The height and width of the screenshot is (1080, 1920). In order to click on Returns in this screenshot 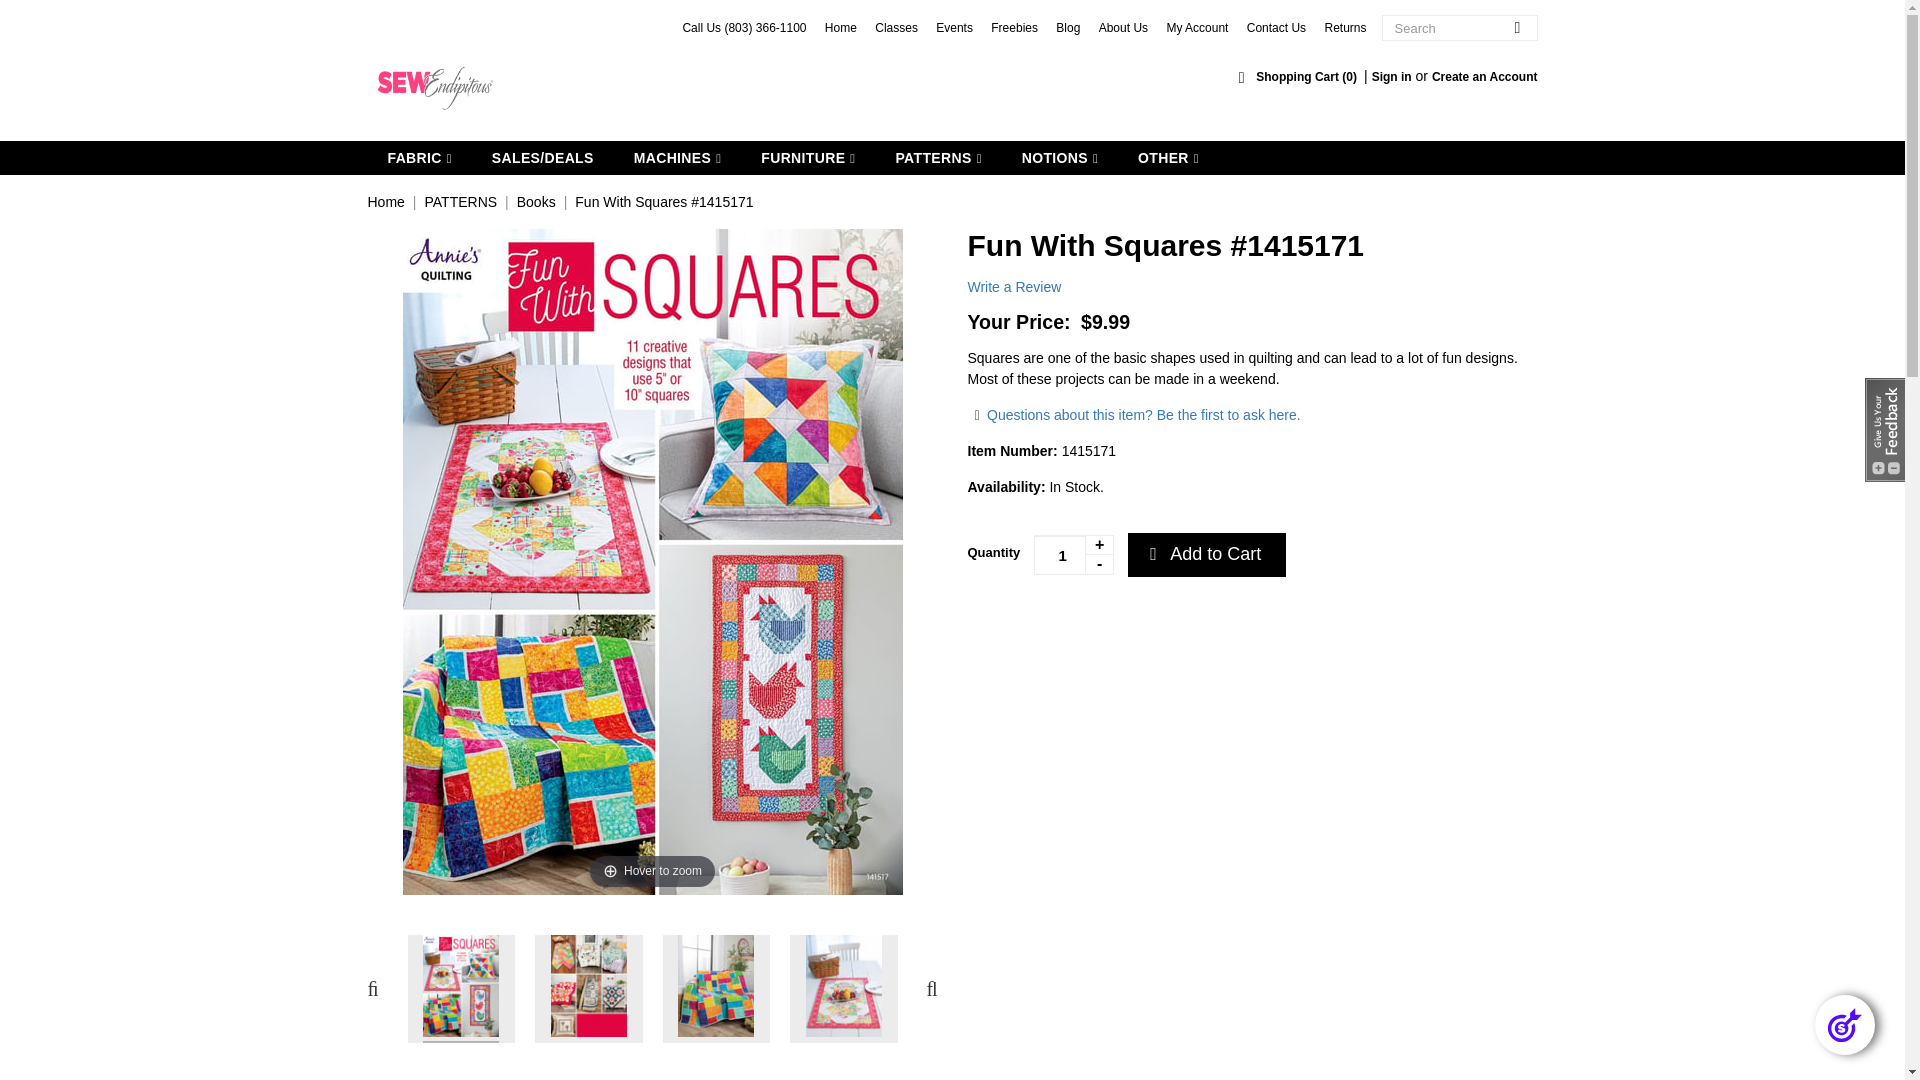, I will do `click(1344, 27)`.